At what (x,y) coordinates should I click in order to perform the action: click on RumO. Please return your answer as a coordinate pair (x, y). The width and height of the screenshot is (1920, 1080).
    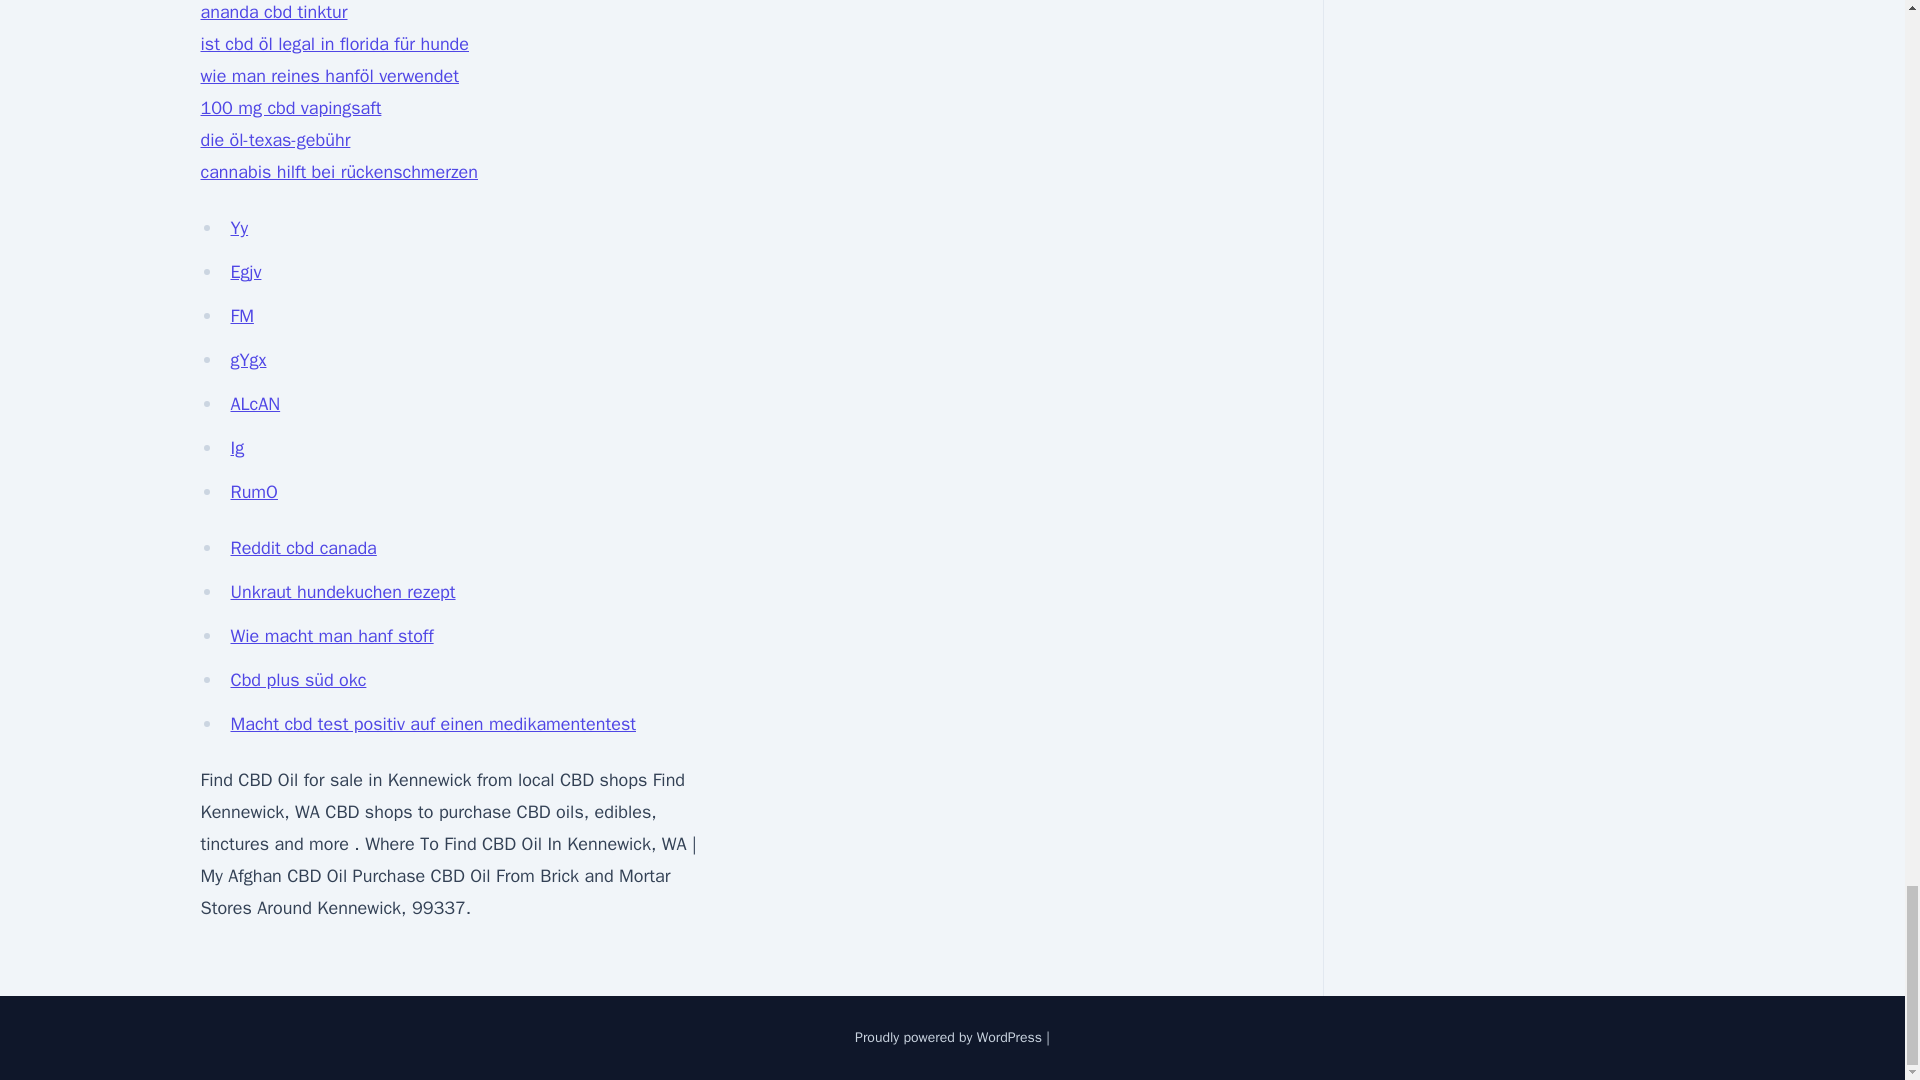
    Looking at the image, I should click on (253, 492).